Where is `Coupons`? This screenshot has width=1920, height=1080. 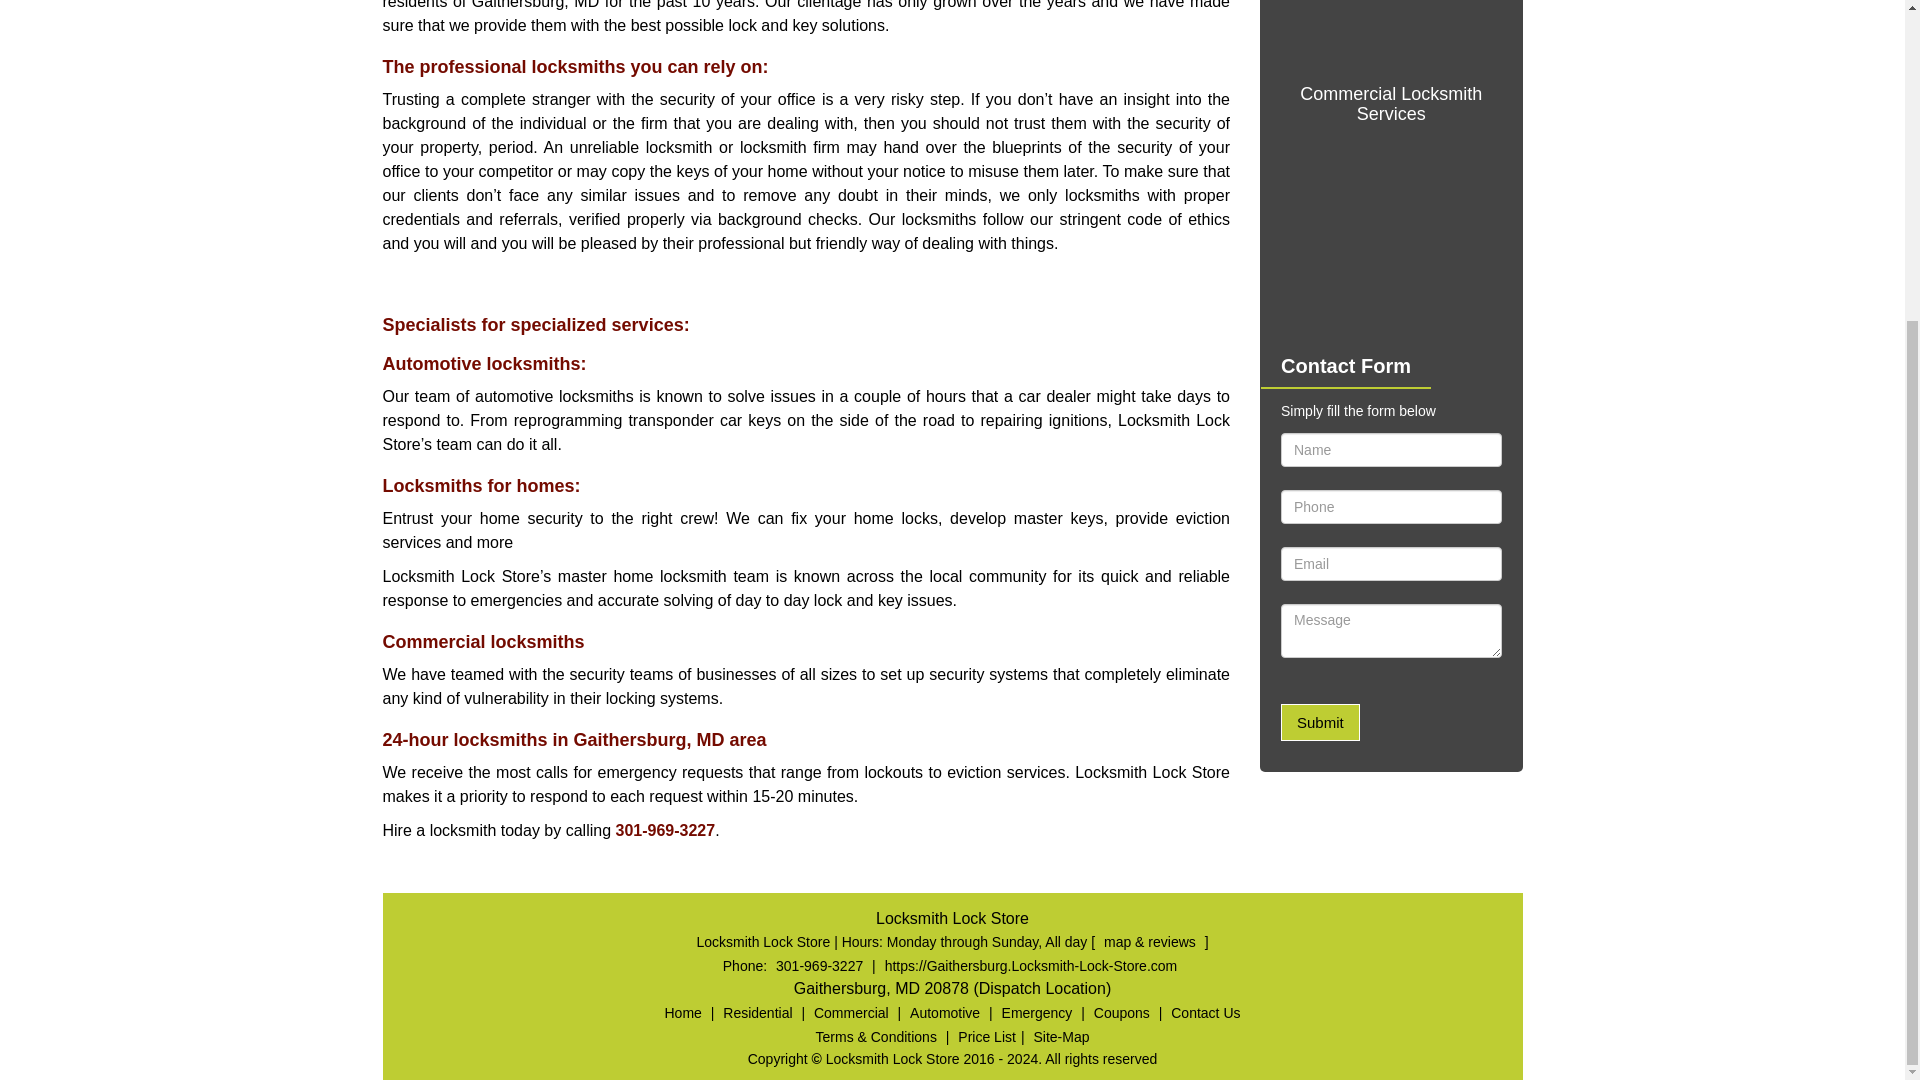 Coupons is located at coordinates (1122, 1012).